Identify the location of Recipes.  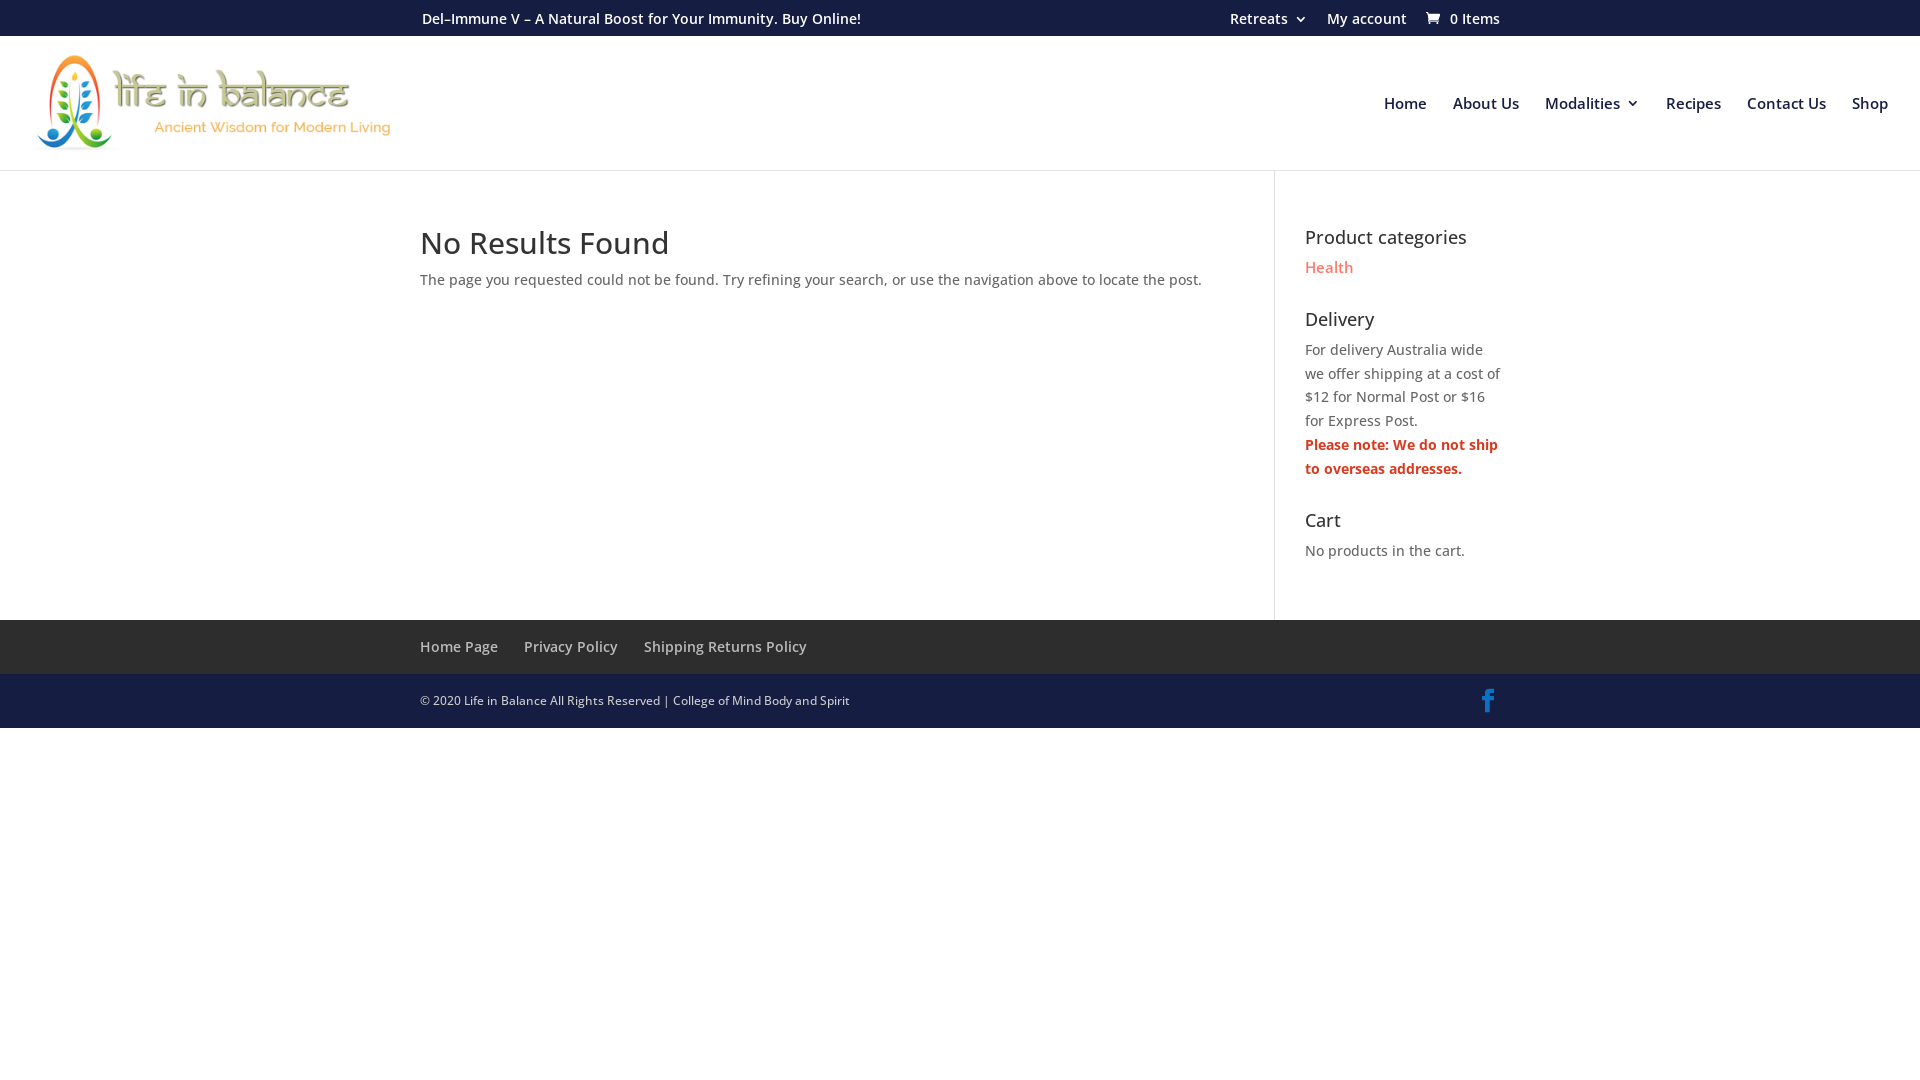
(1694, 133).